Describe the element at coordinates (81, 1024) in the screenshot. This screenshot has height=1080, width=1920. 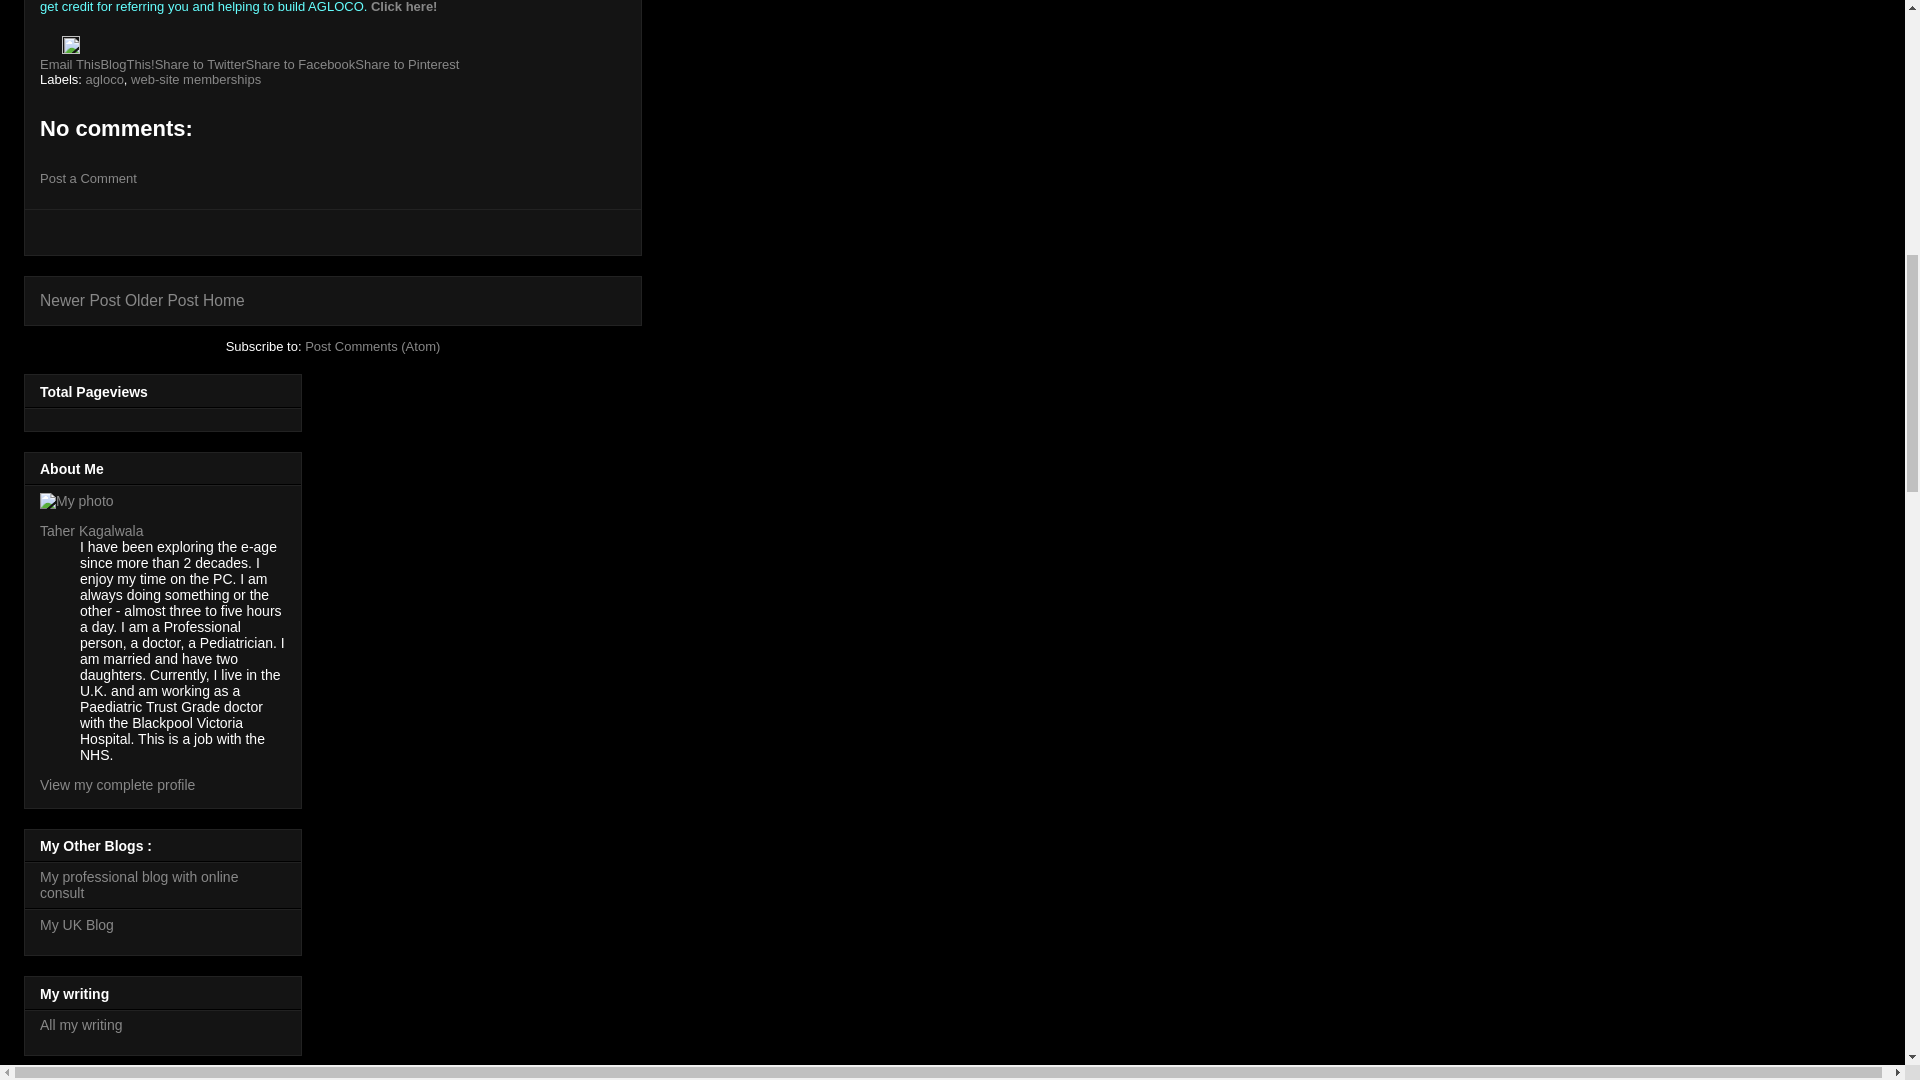
I see `All my writing` at that location.